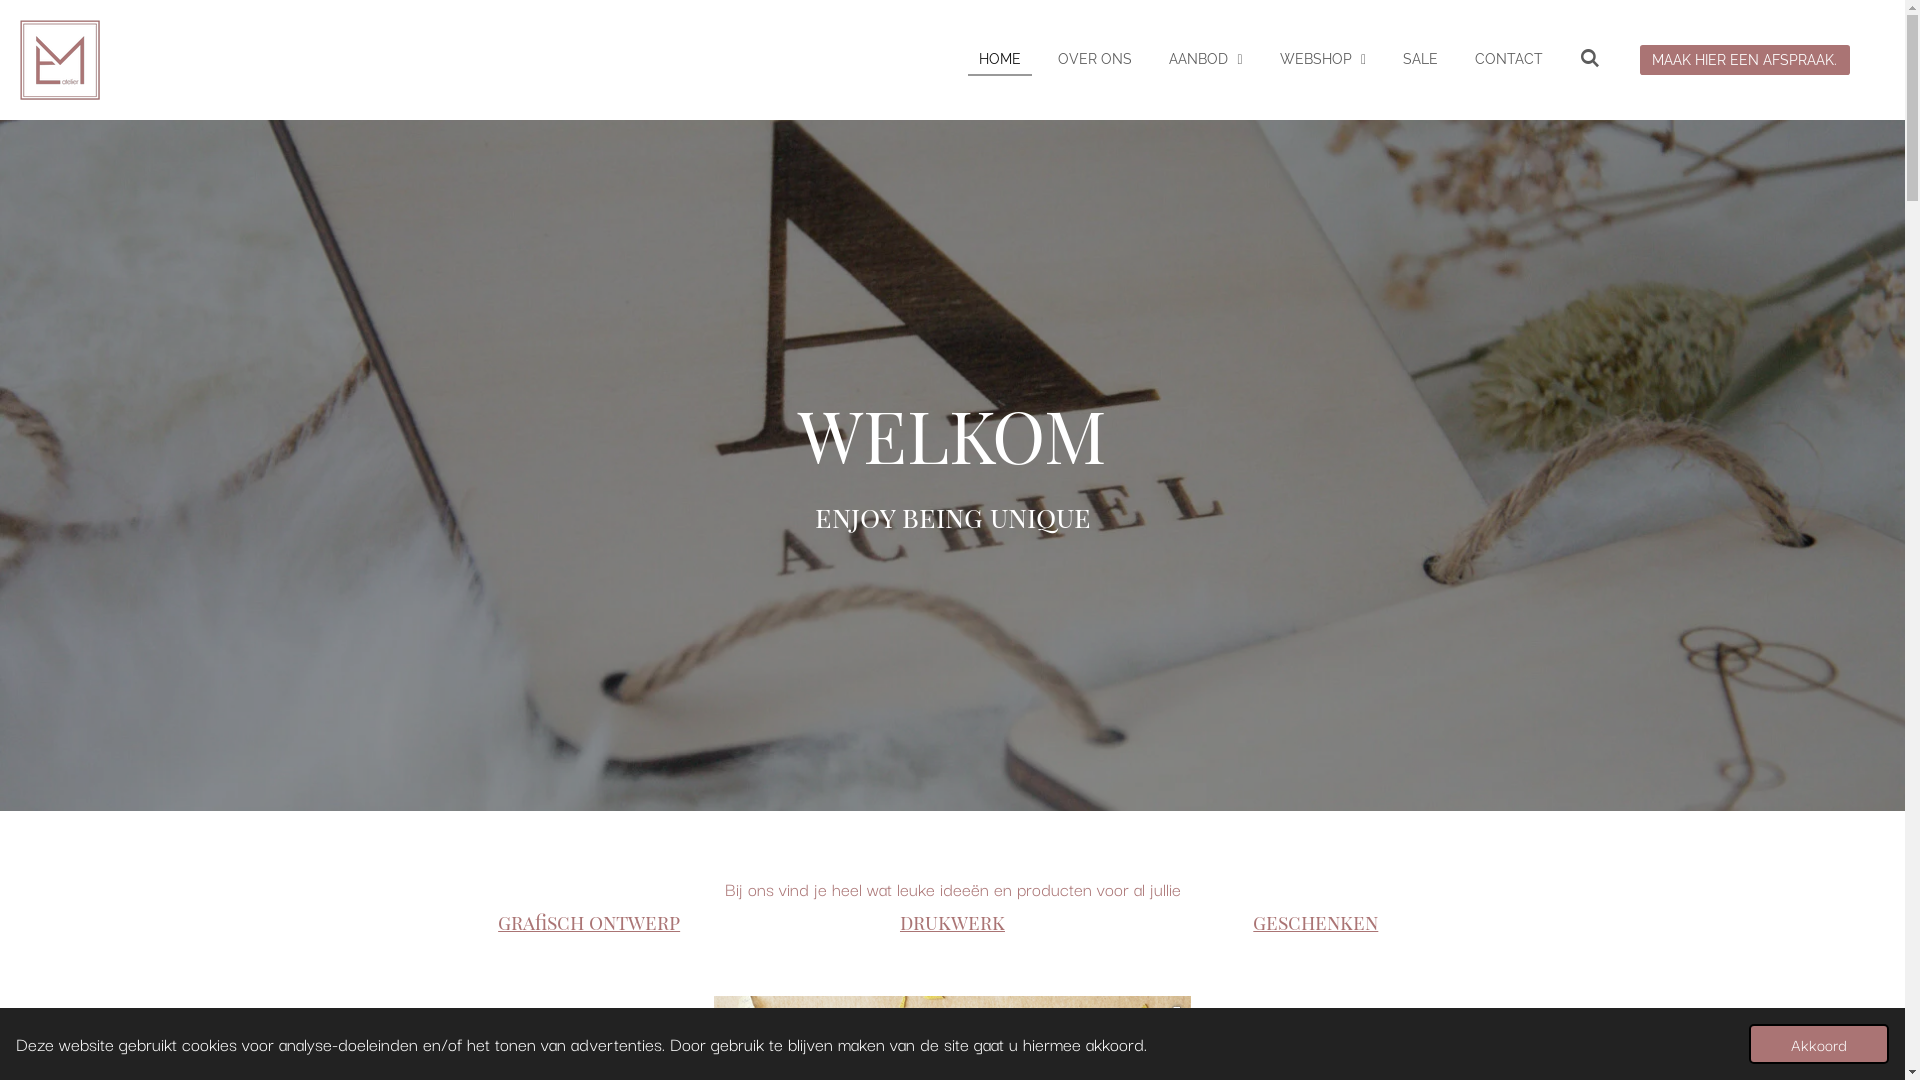 The image size is (1920, 1080). I want to click on SALE, so click(1420, 60).